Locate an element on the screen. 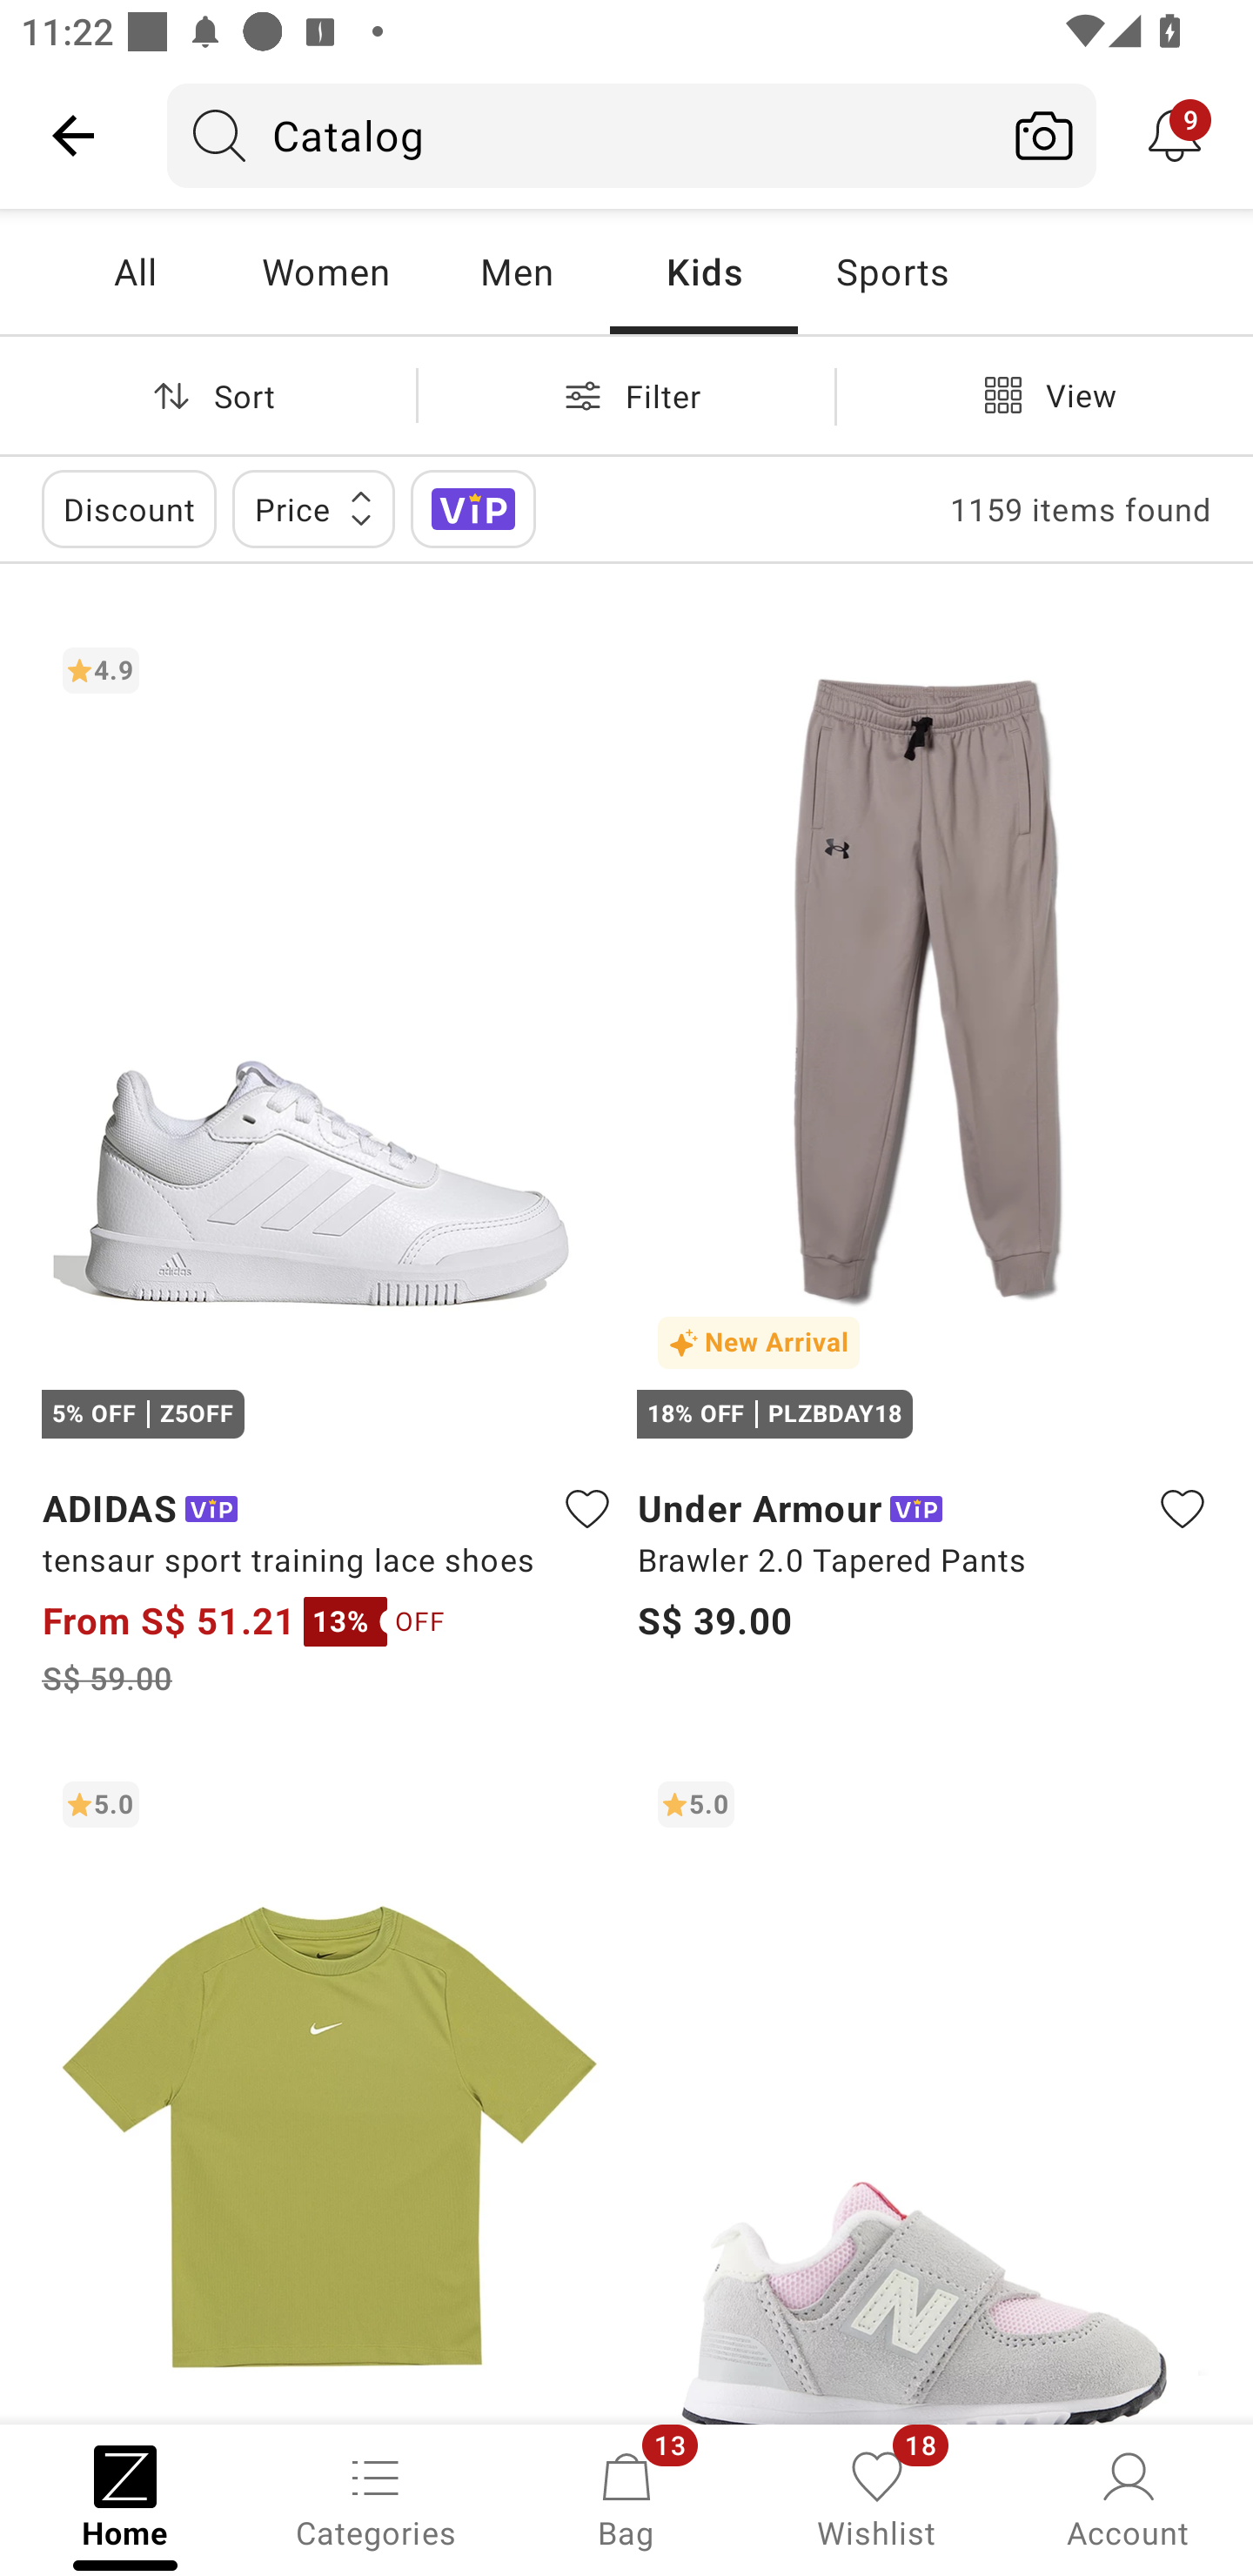  Discount is located at coordinates (129, 508).